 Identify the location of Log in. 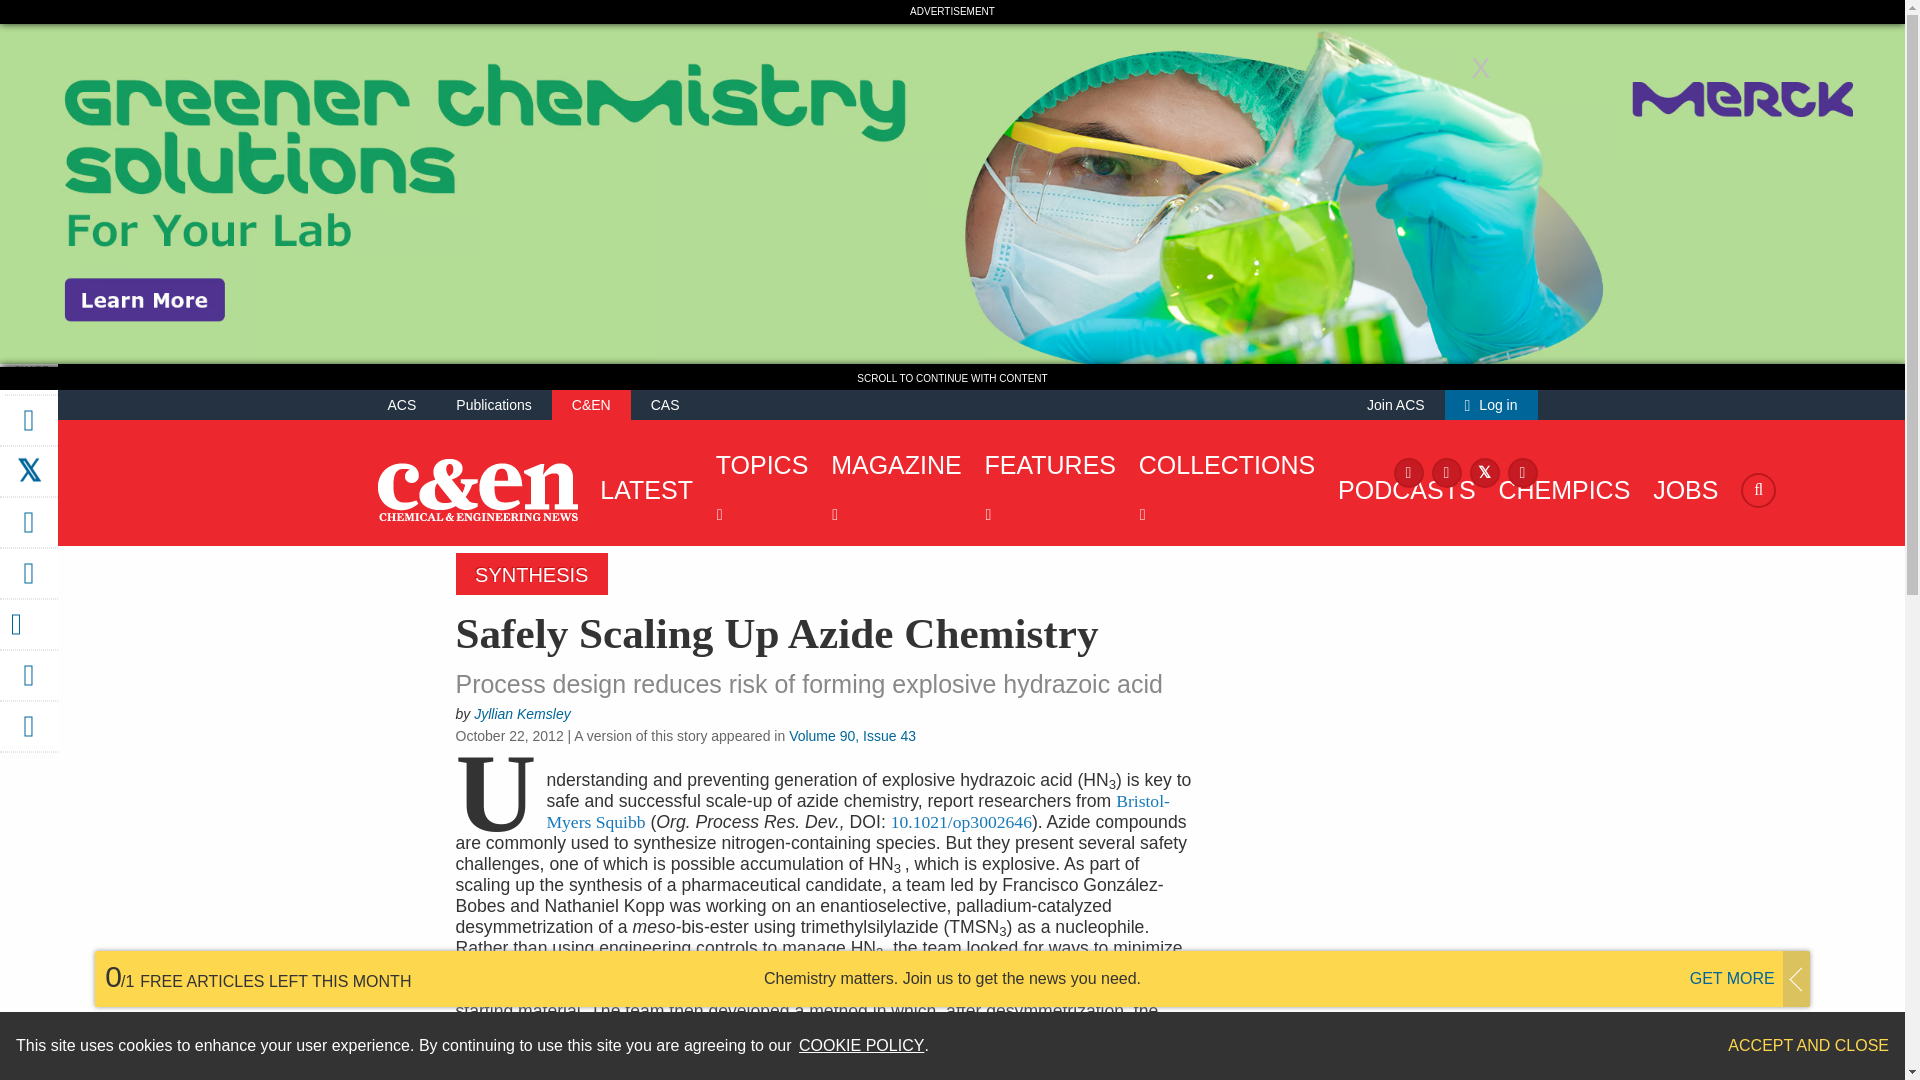
(1491, 404).